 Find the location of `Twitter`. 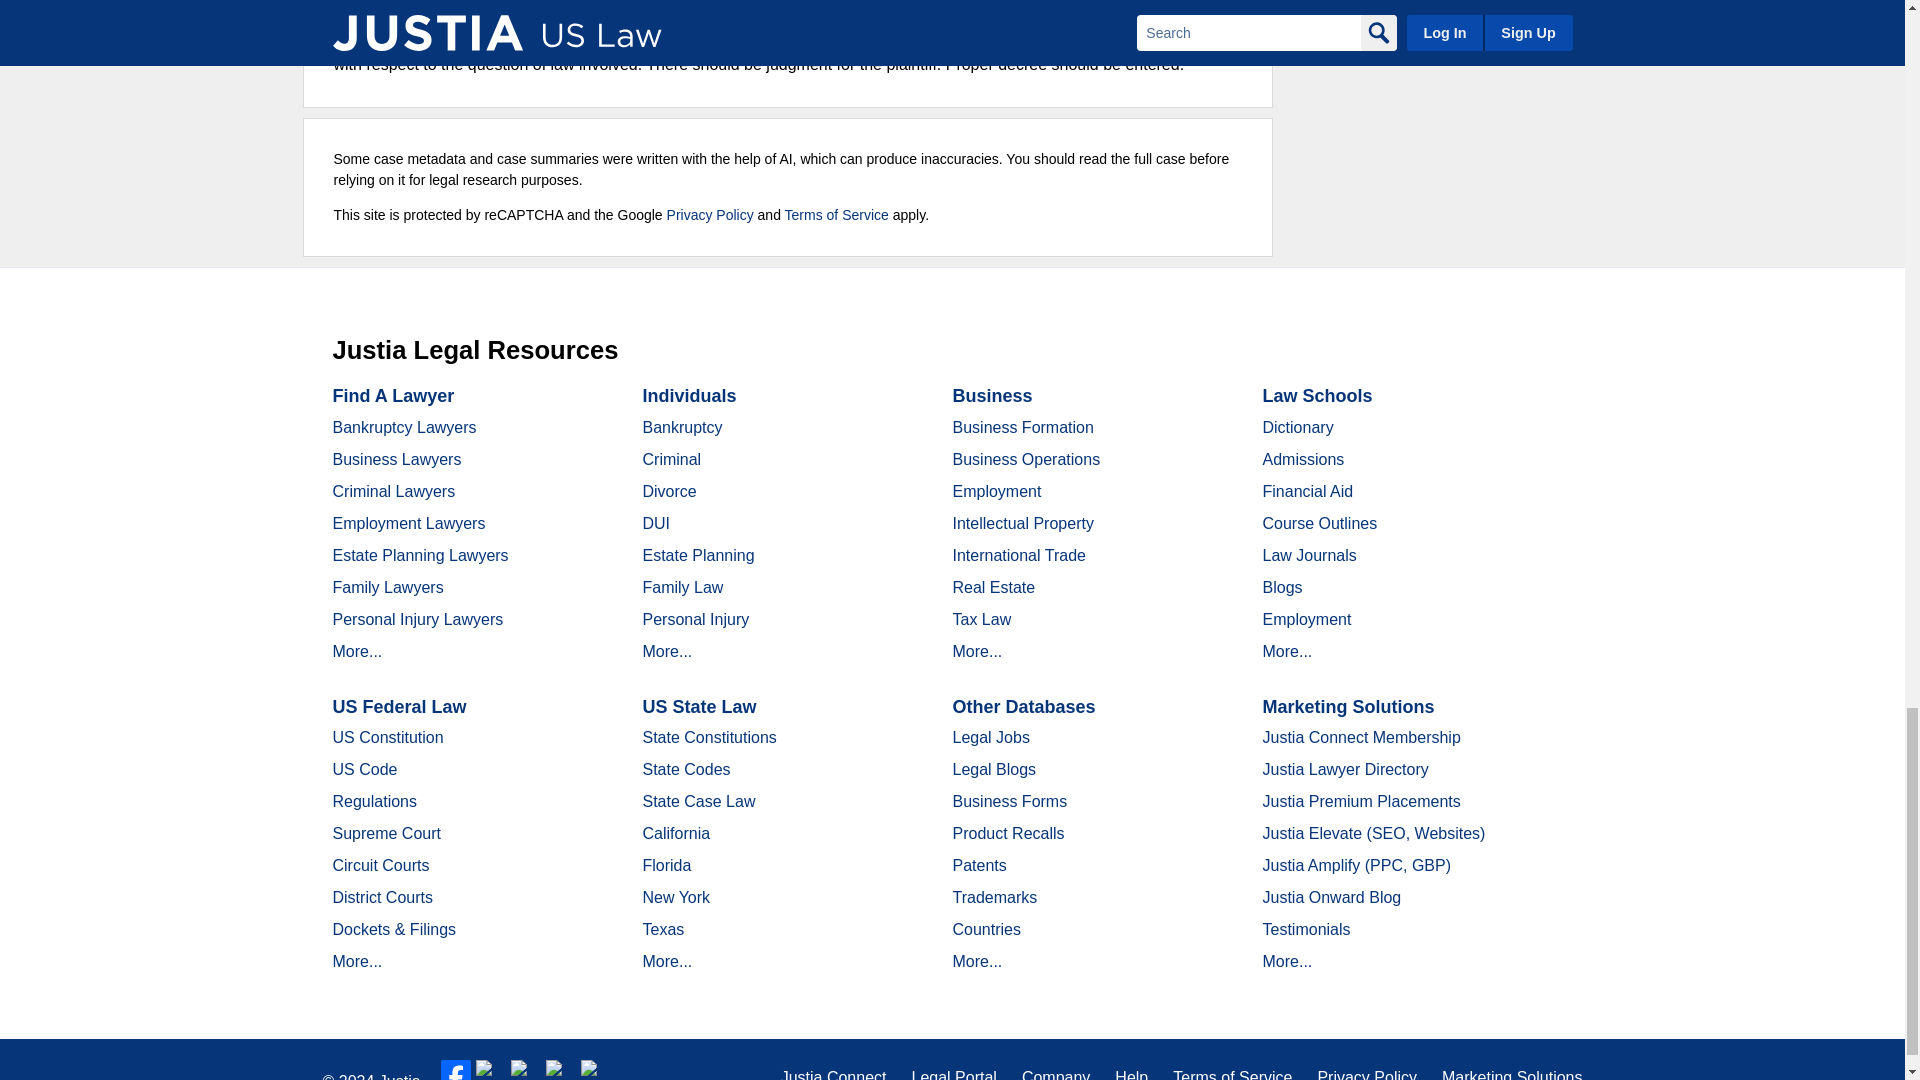

Twitter is located at coordinates (491, 1070).